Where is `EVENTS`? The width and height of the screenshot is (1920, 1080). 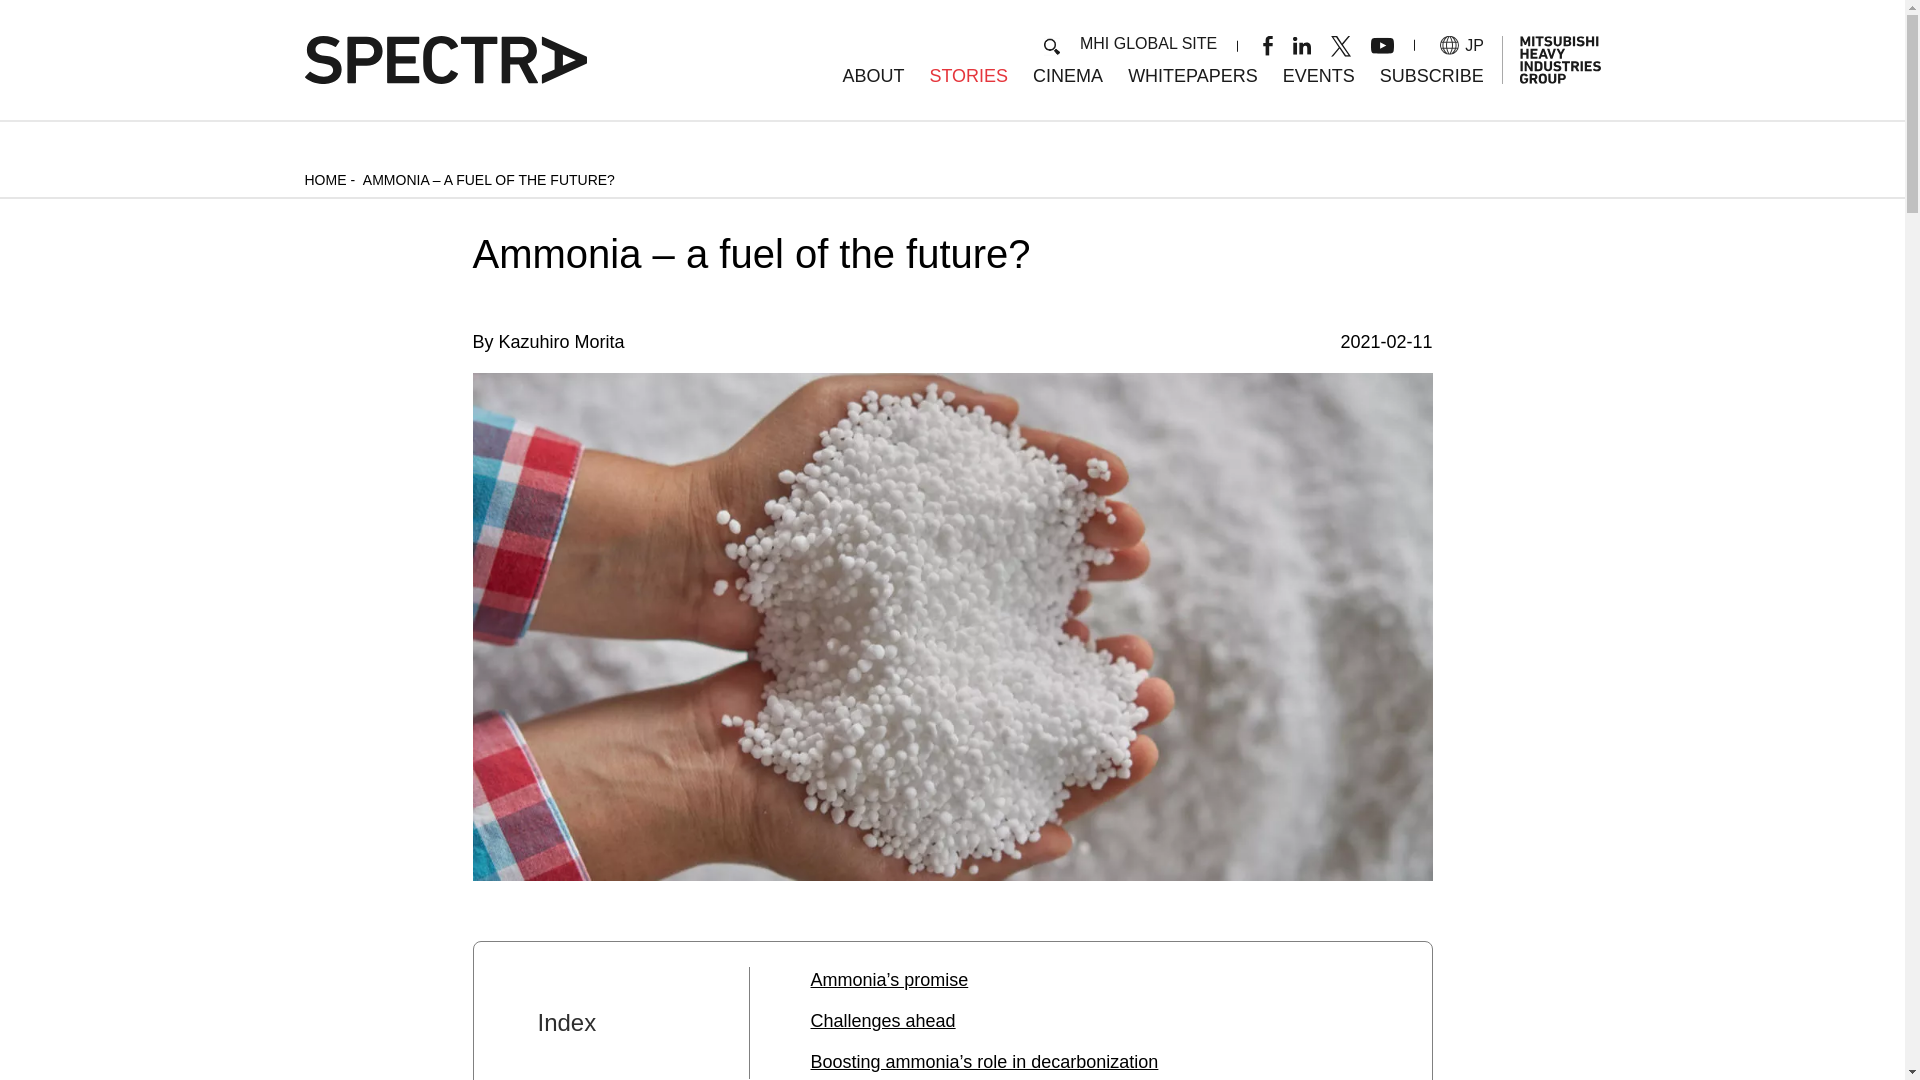 EVENTS is located at coordinates (1318, 76).